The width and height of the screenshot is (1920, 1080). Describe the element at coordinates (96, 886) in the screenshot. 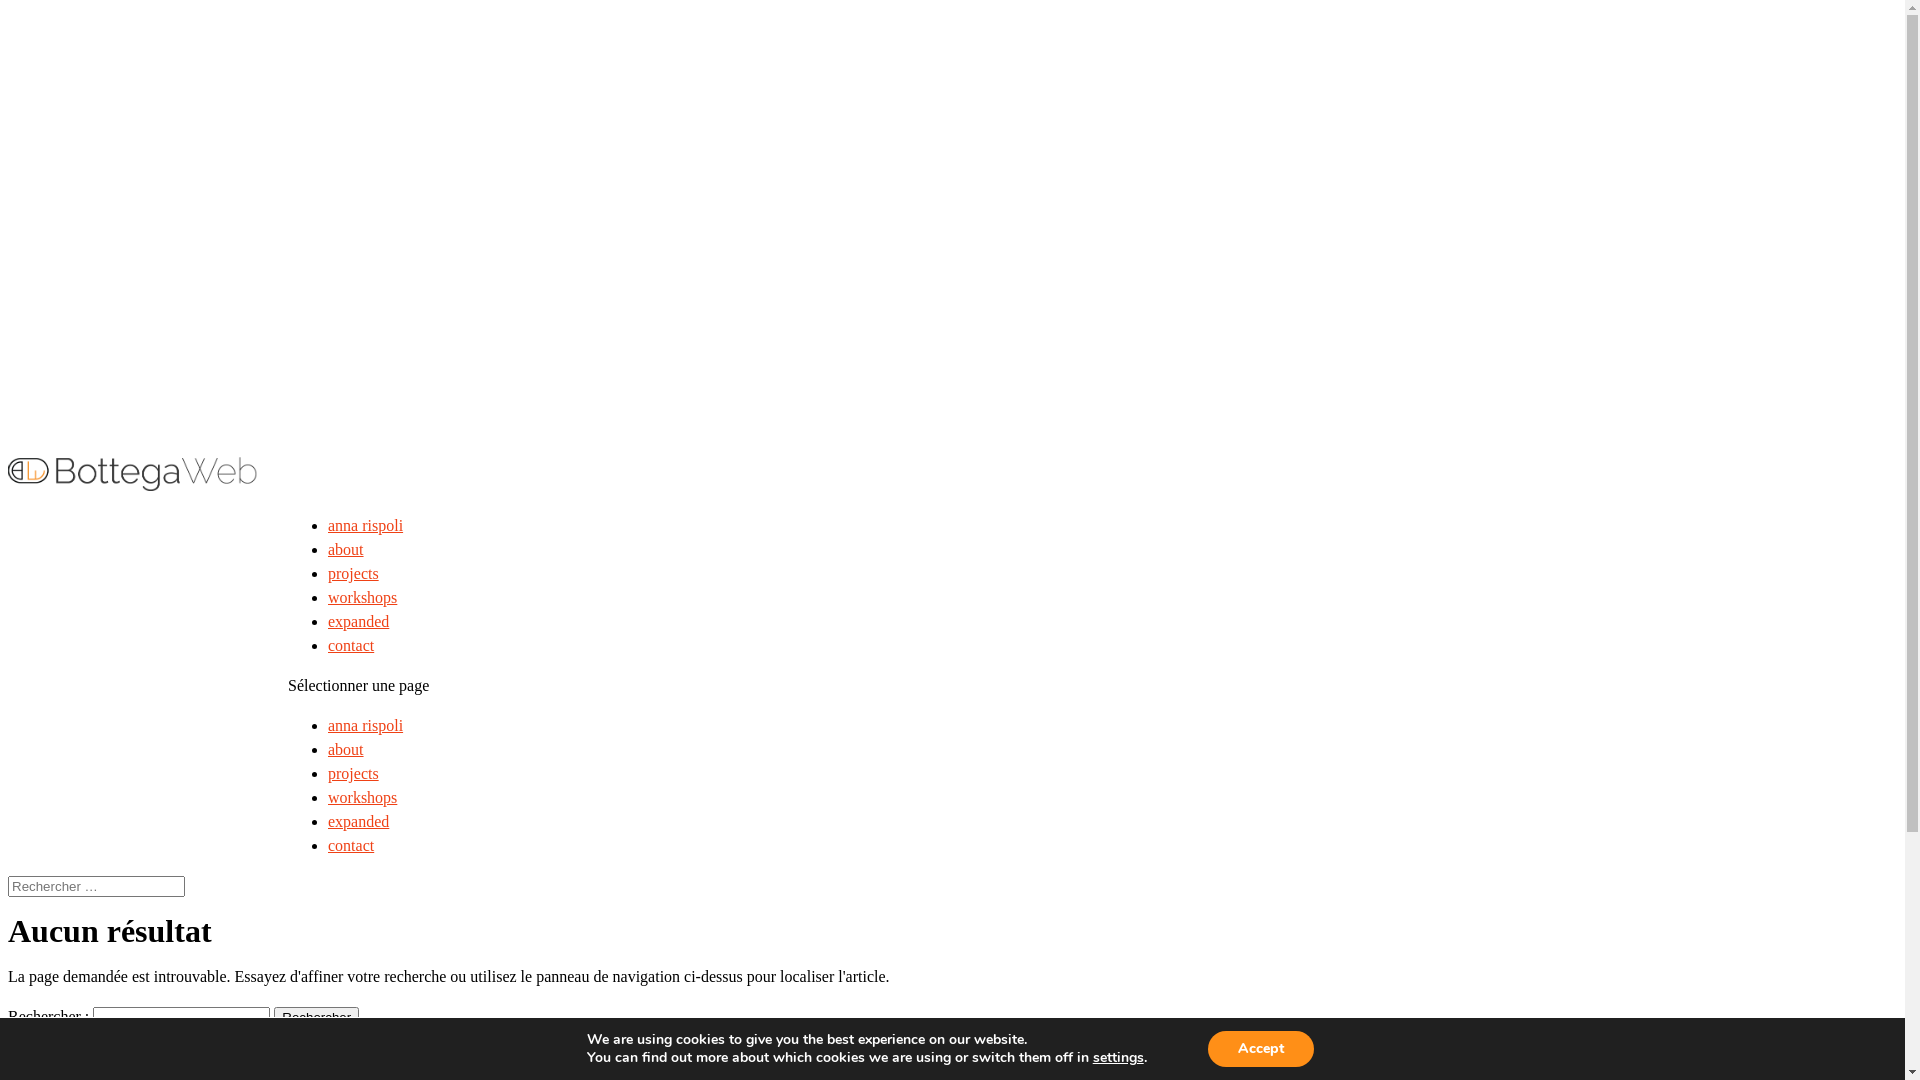

I see `Rechercher:` at that location.